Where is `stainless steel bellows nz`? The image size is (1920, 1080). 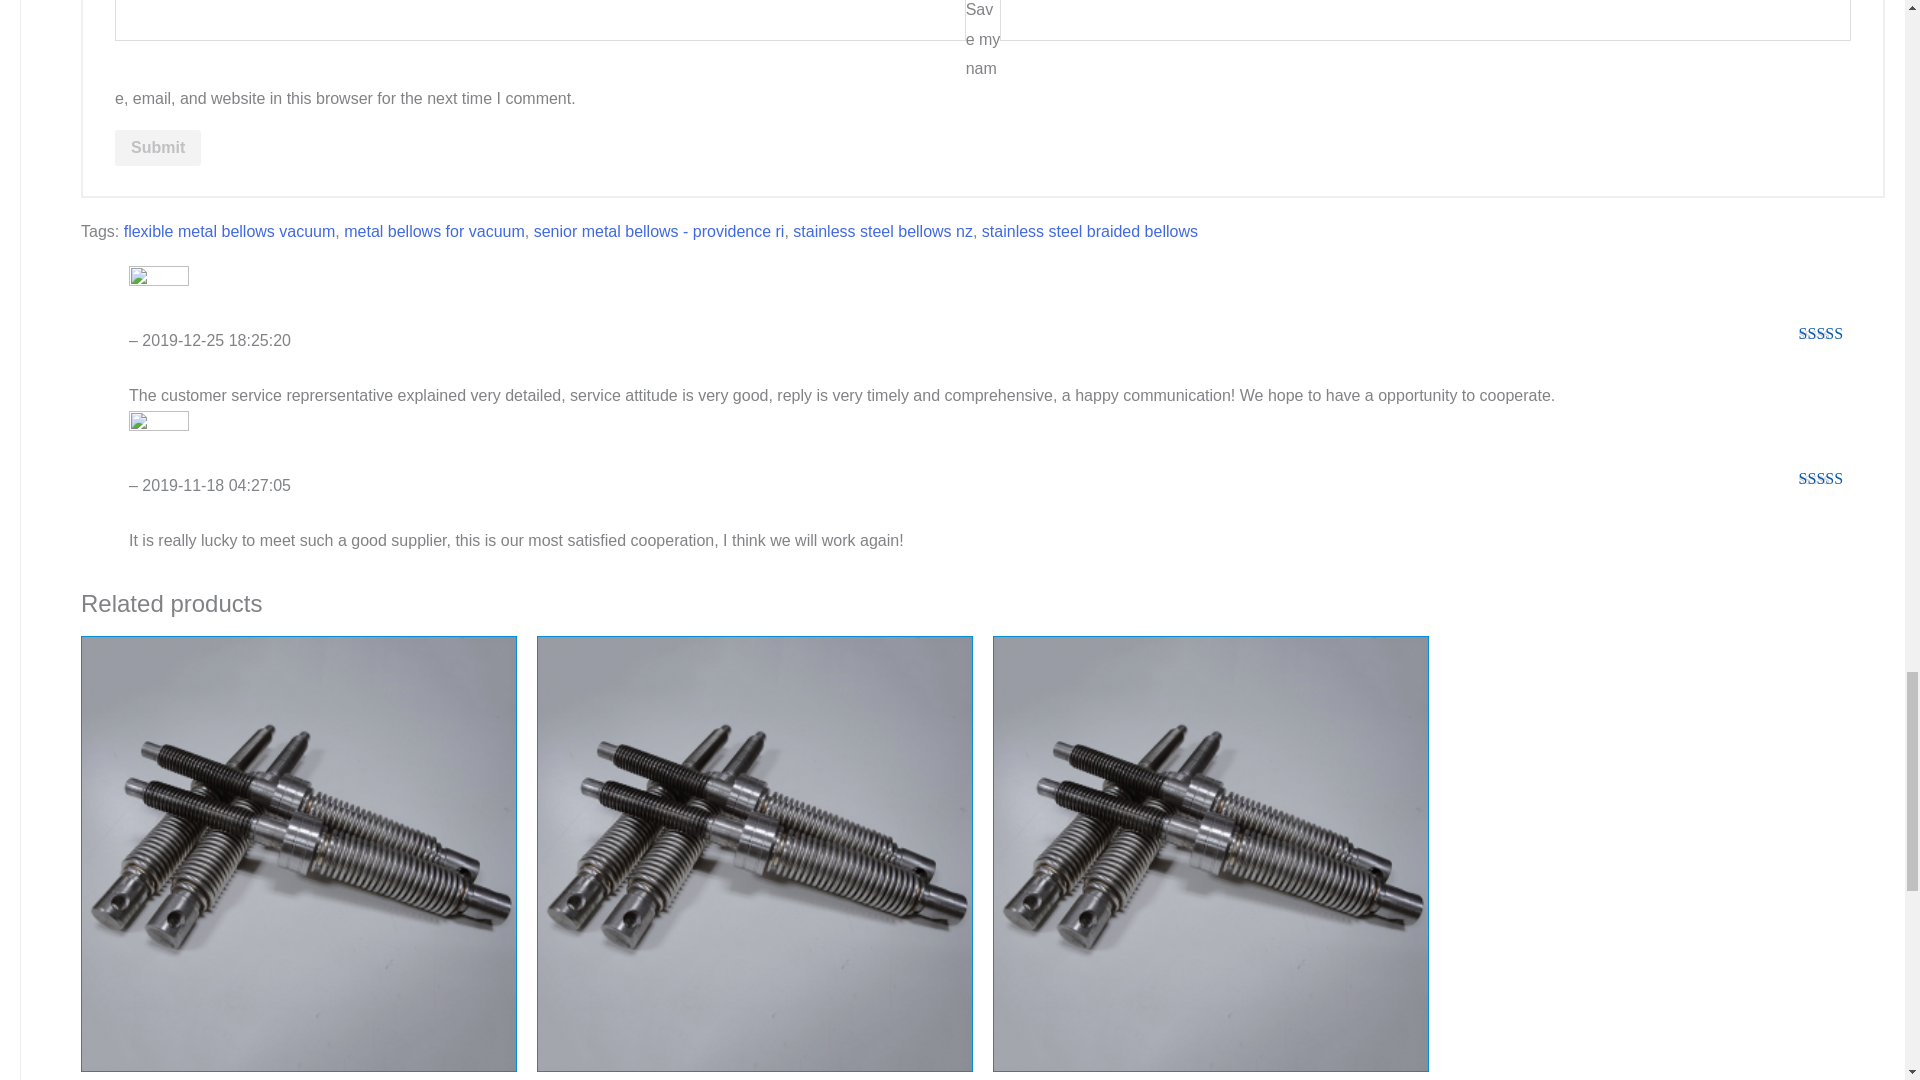 stainless steel bellows nz is located at coordinates (882, 230).